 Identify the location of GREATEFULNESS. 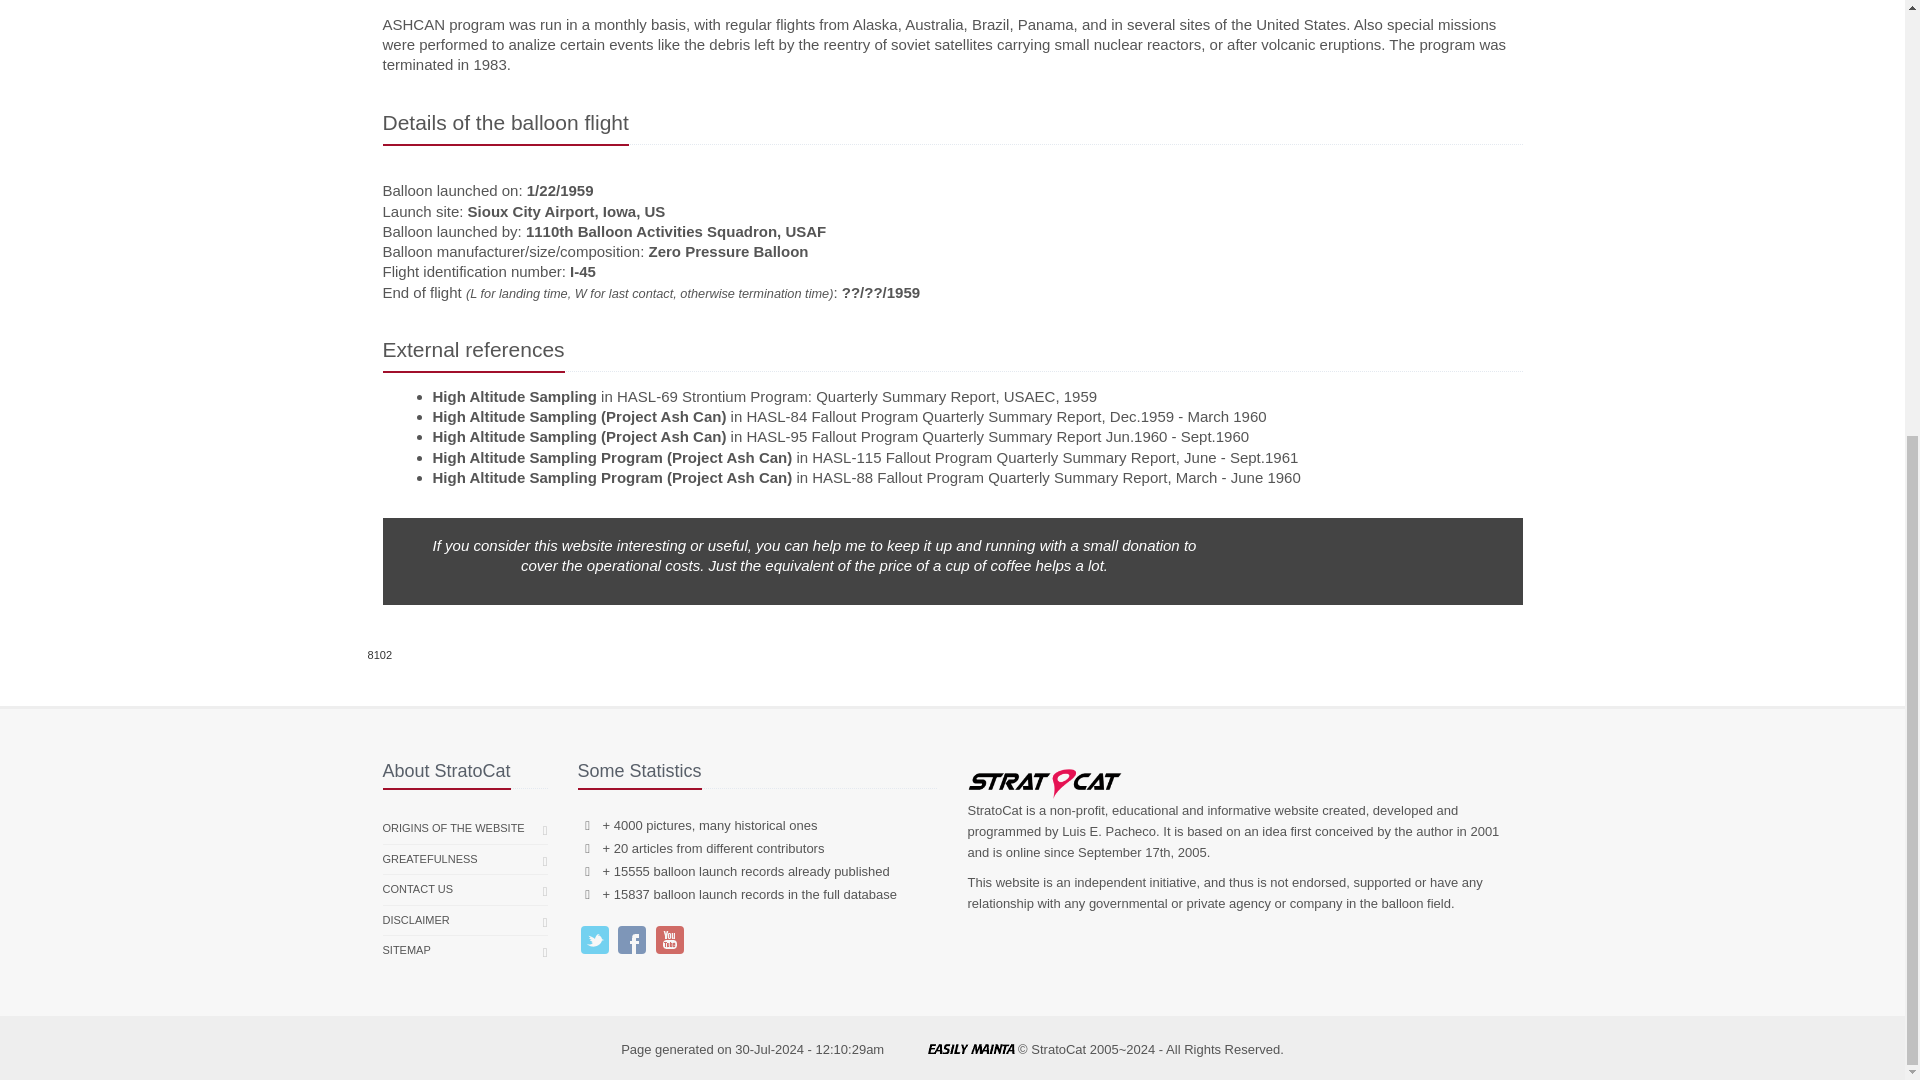
(429, 859).